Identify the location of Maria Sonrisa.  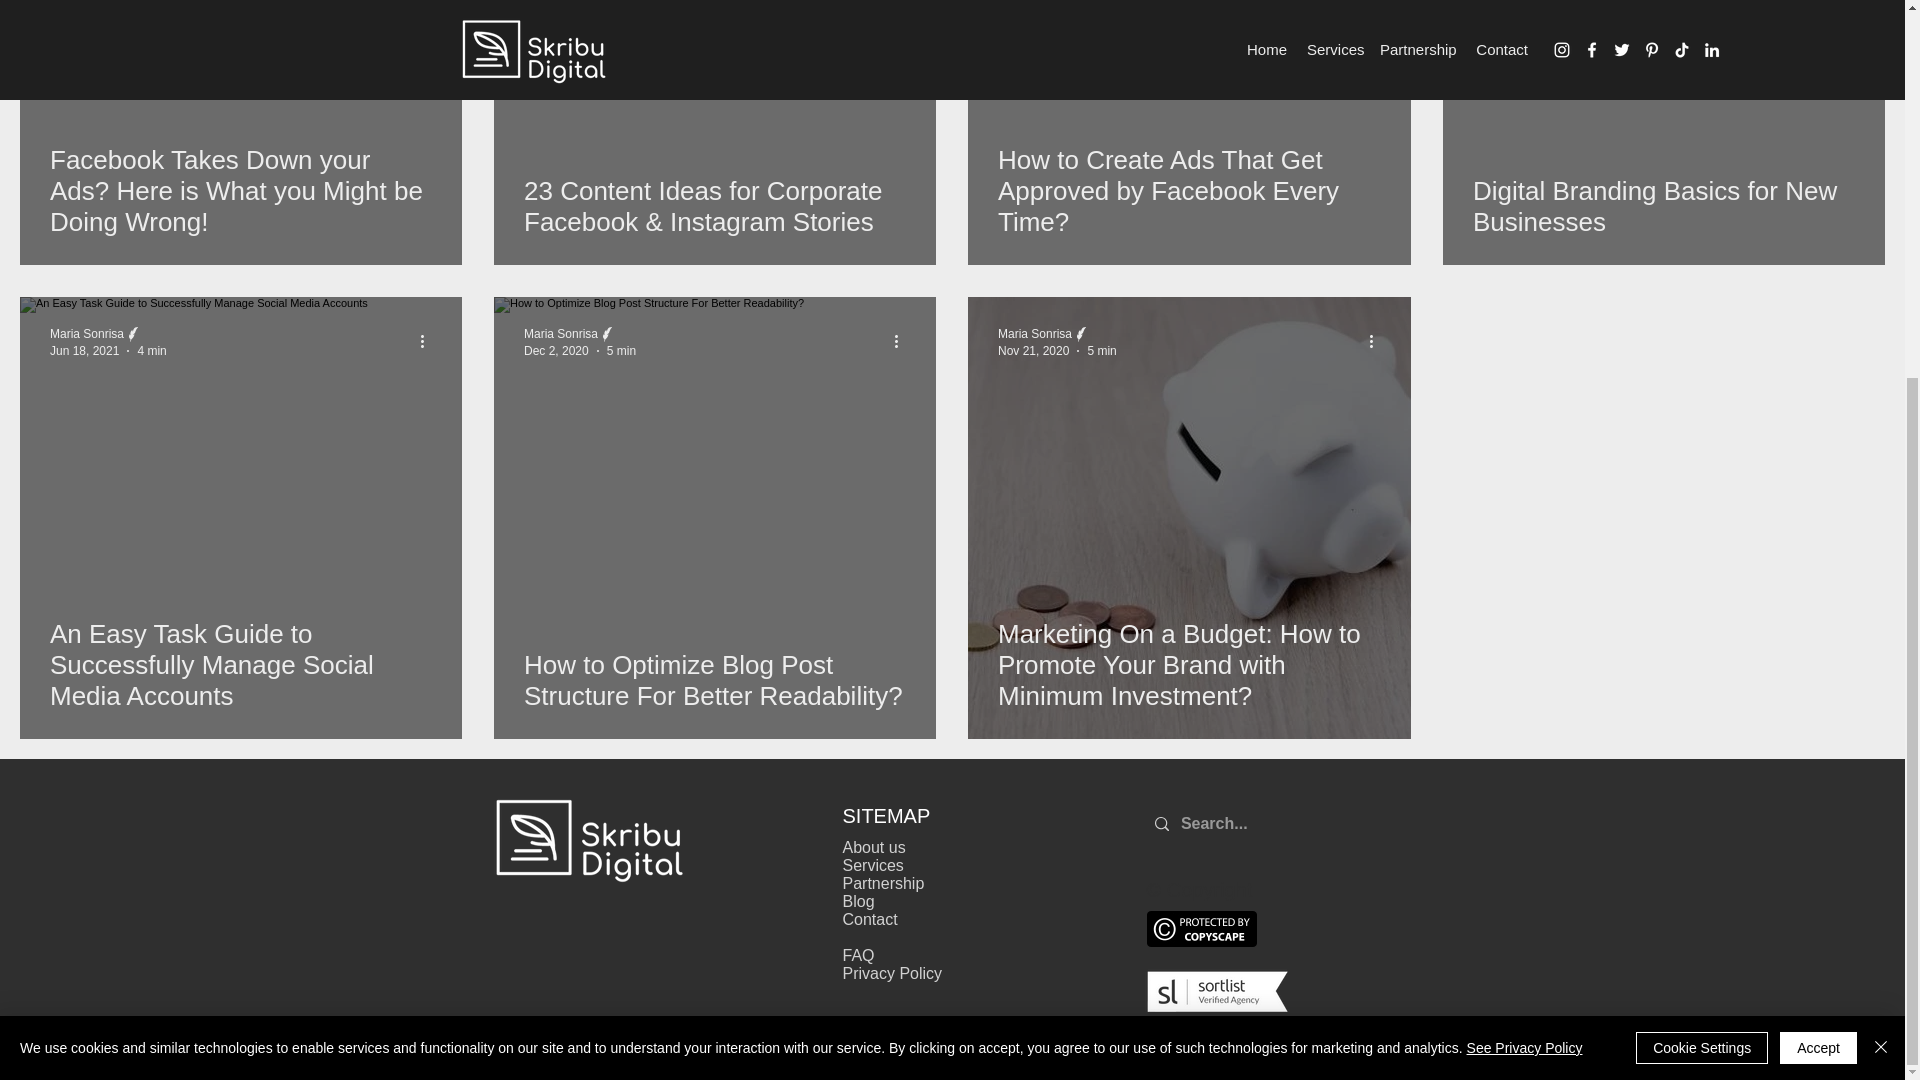
(86, 334).